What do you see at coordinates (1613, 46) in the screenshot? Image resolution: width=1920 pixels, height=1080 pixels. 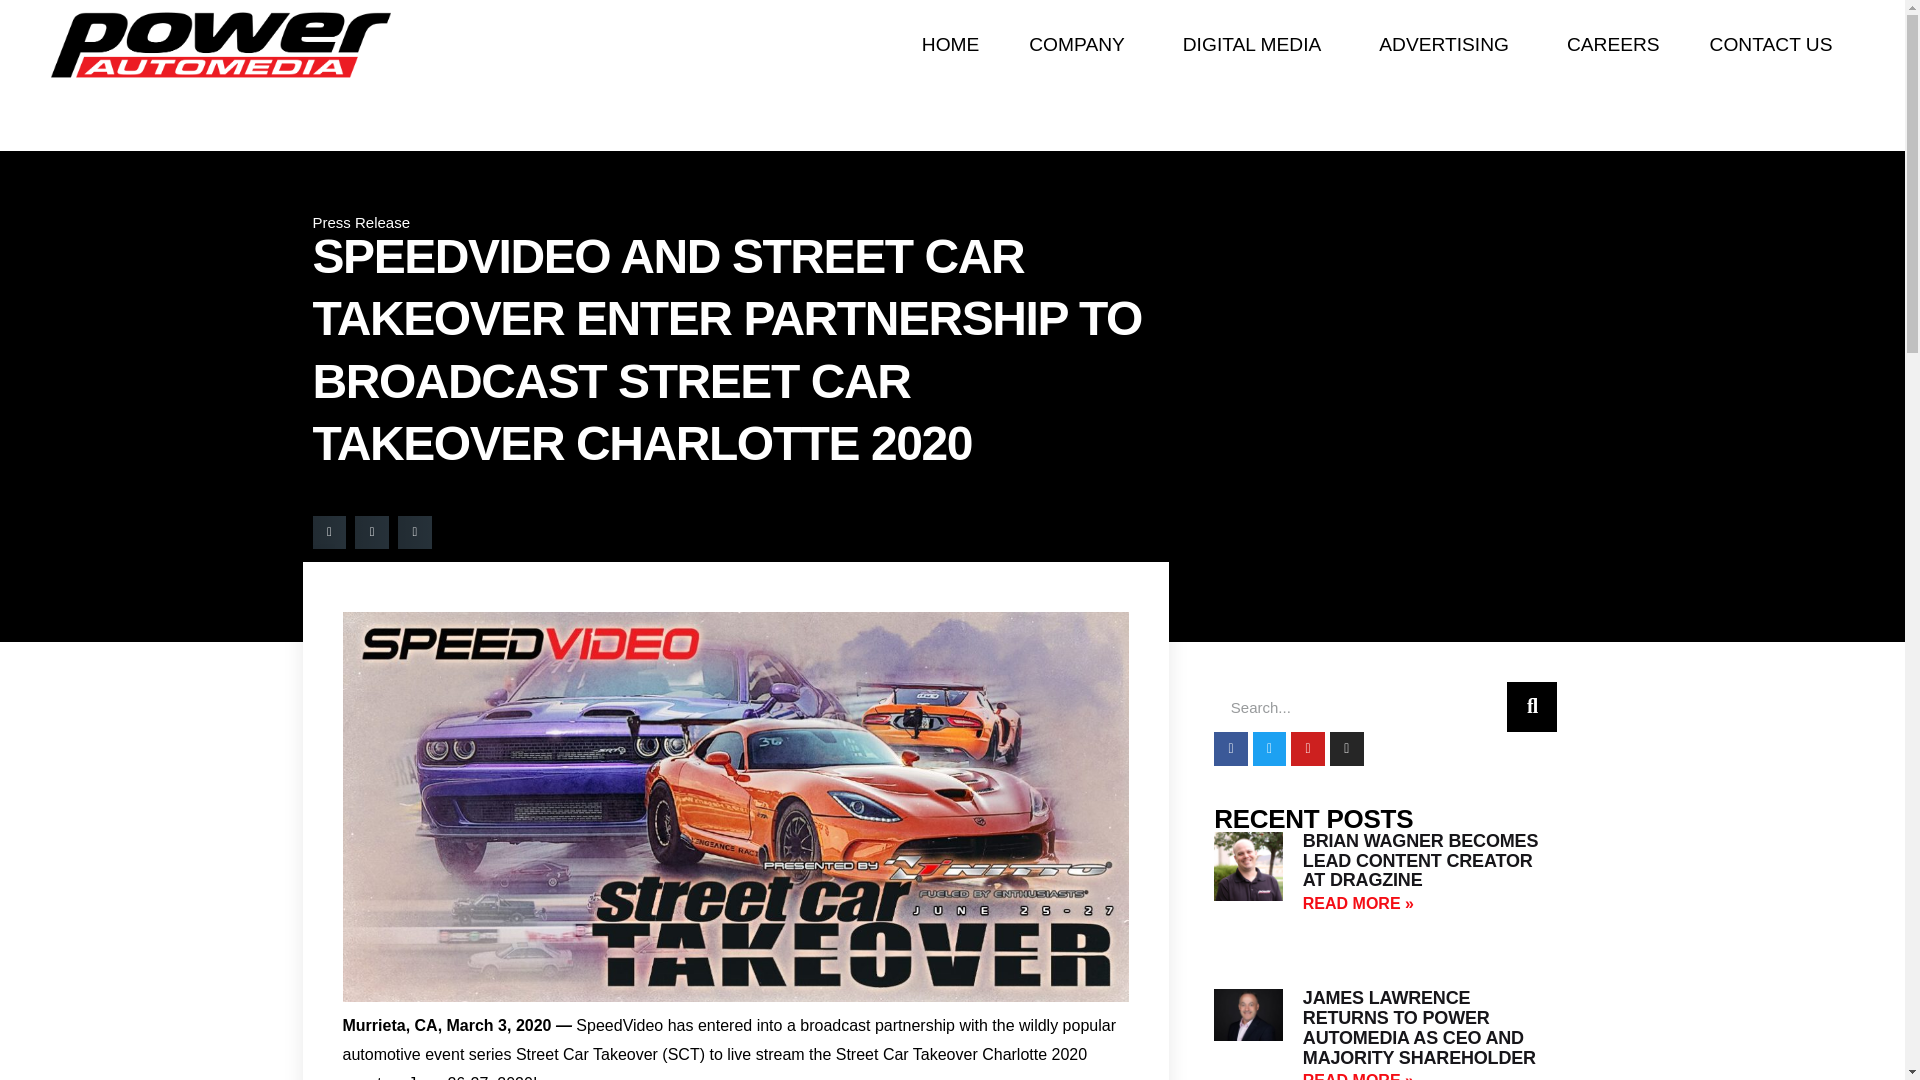 I see `CAREERS` at bounding box center [1613, 46].